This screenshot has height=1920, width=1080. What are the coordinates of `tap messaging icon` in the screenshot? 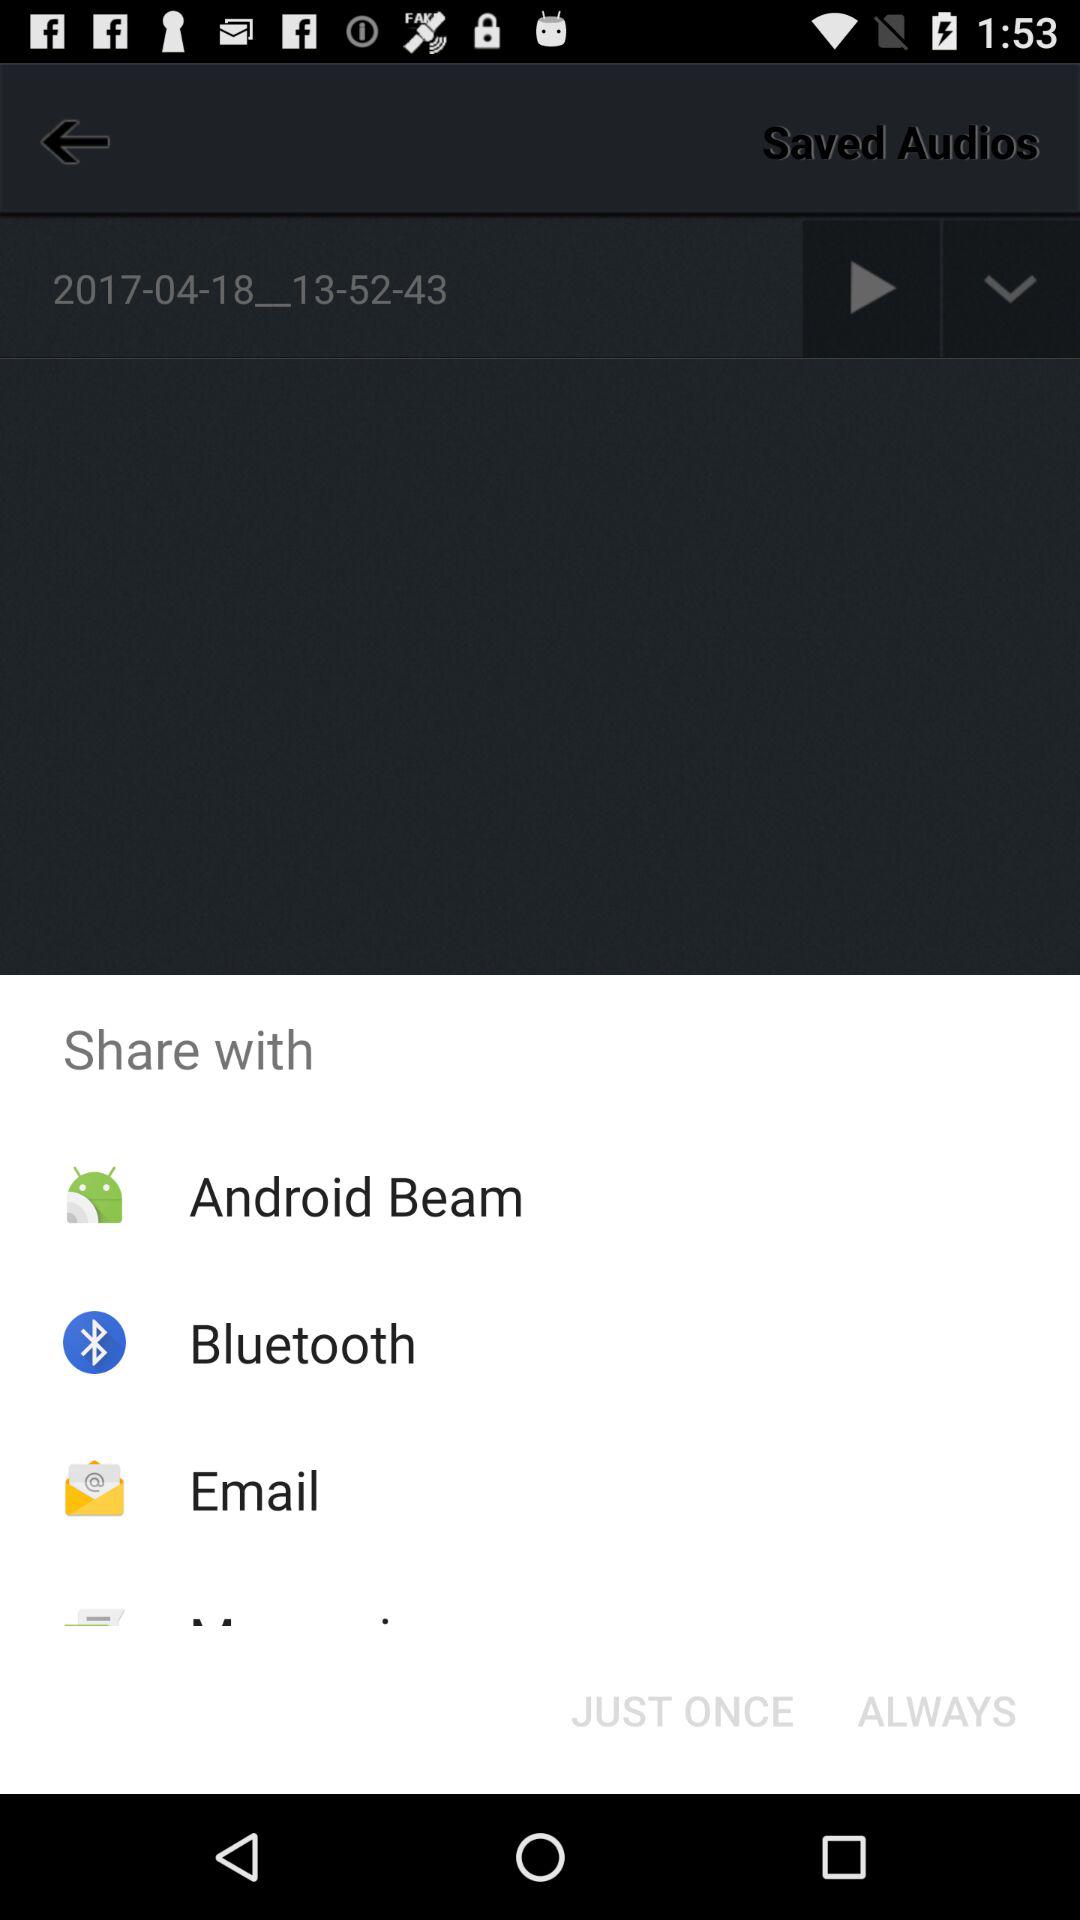 It's located at (319, 1636).